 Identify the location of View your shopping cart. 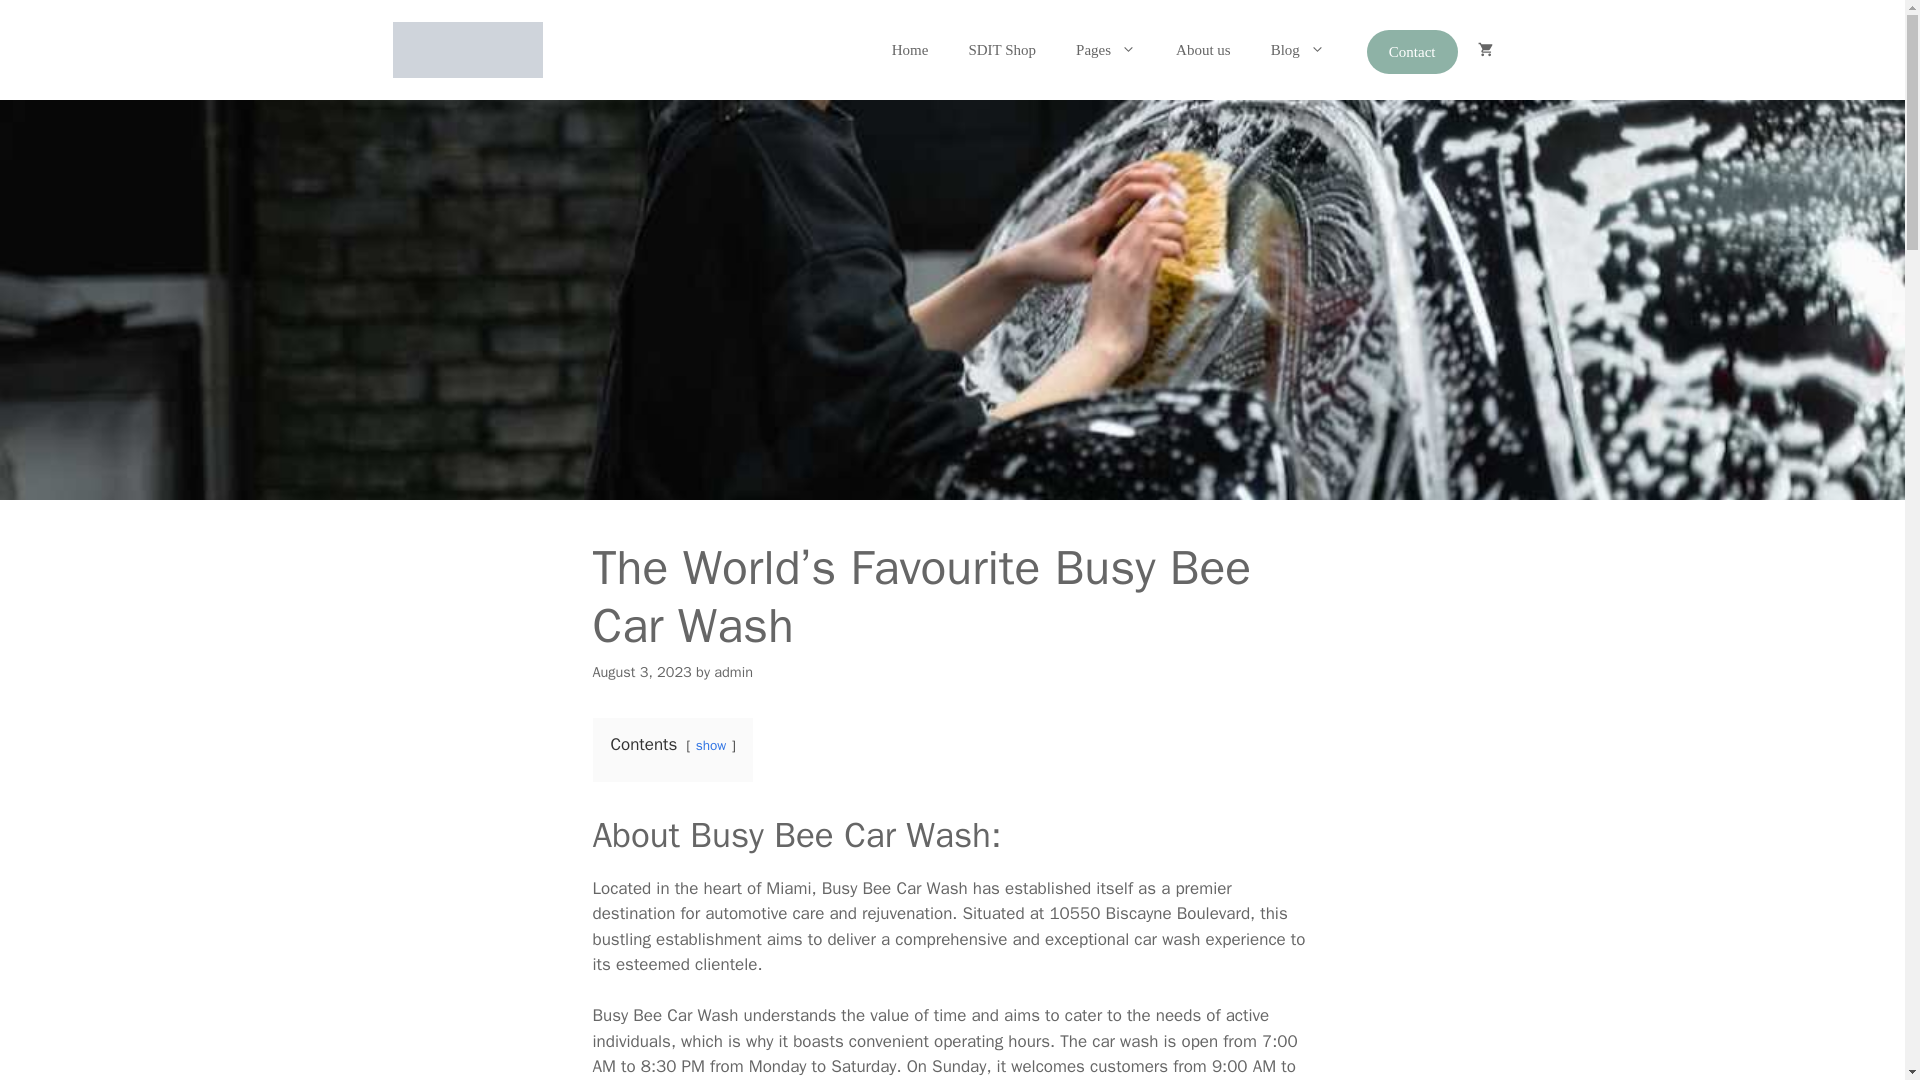
(1484, 50).